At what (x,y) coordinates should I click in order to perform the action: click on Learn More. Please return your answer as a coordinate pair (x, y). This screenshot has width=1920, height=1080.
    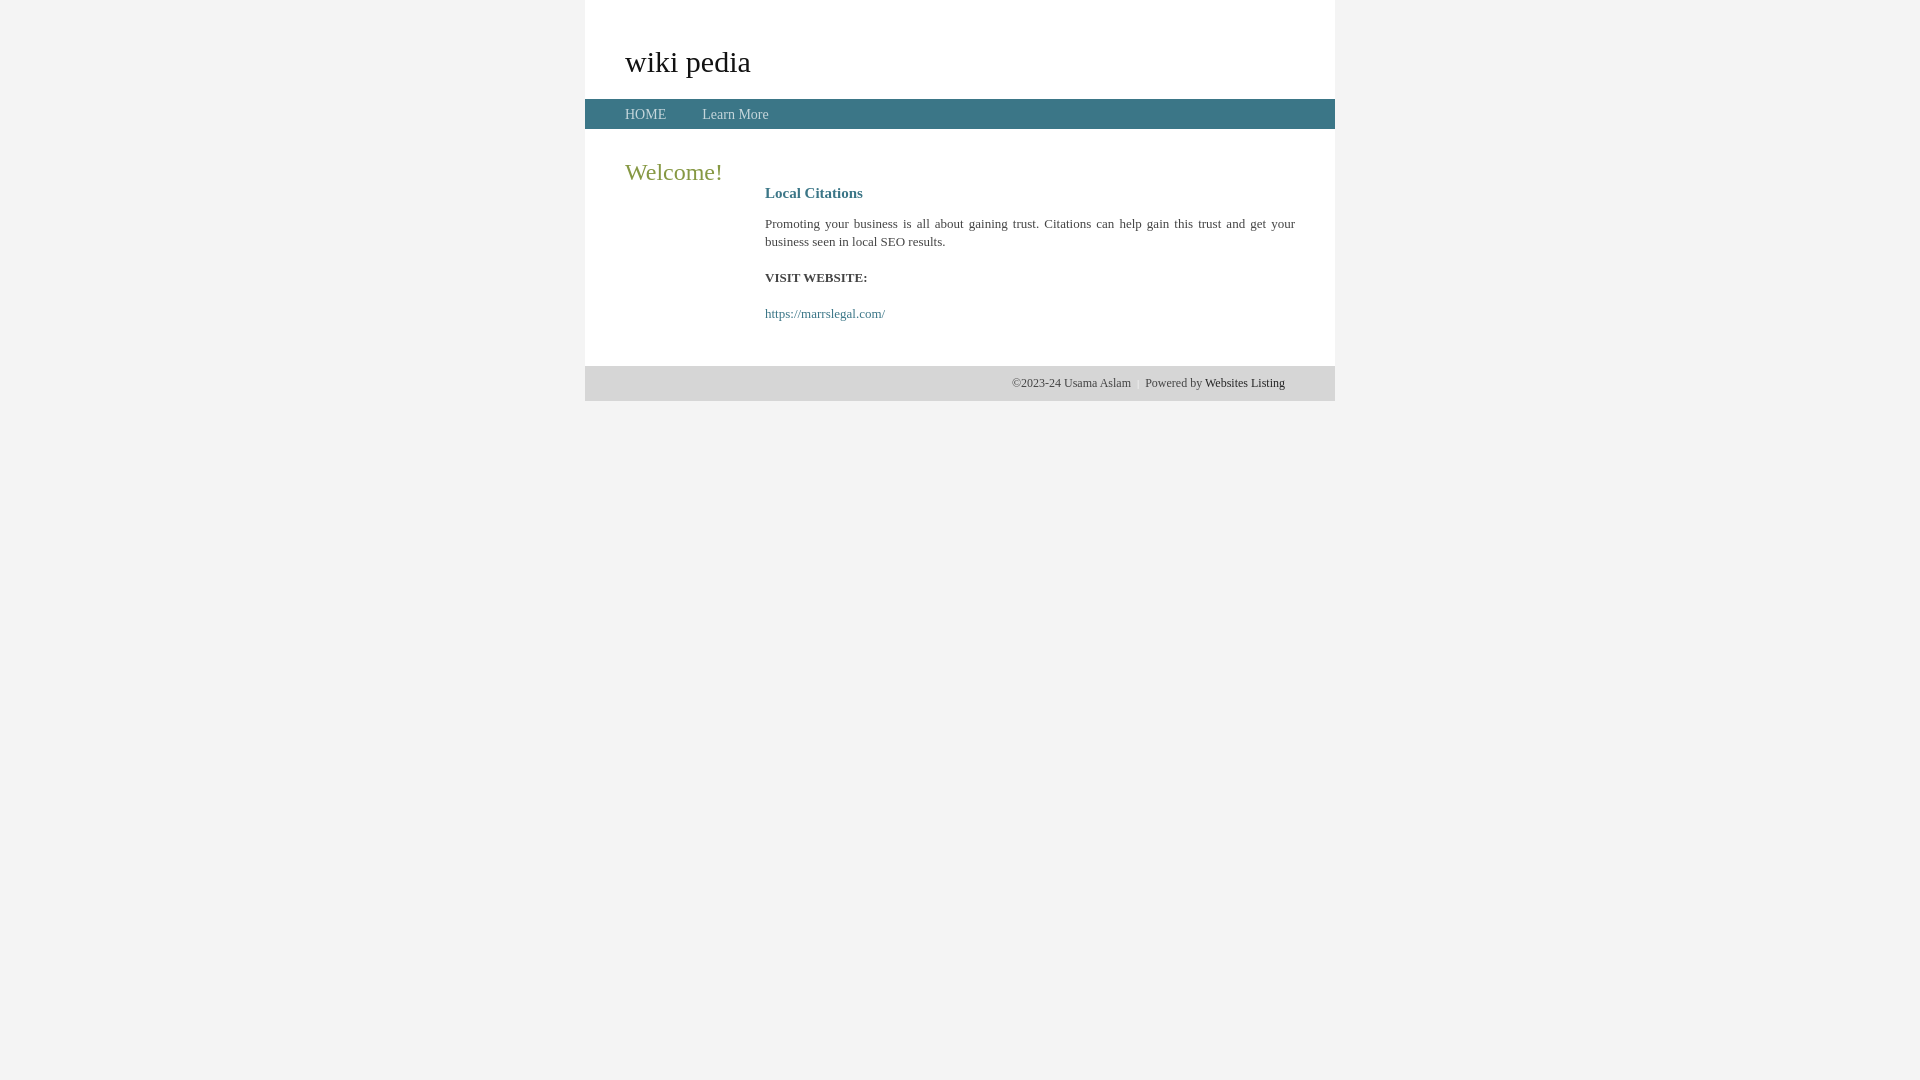
    Looking at the image, I should click on (735, 114).